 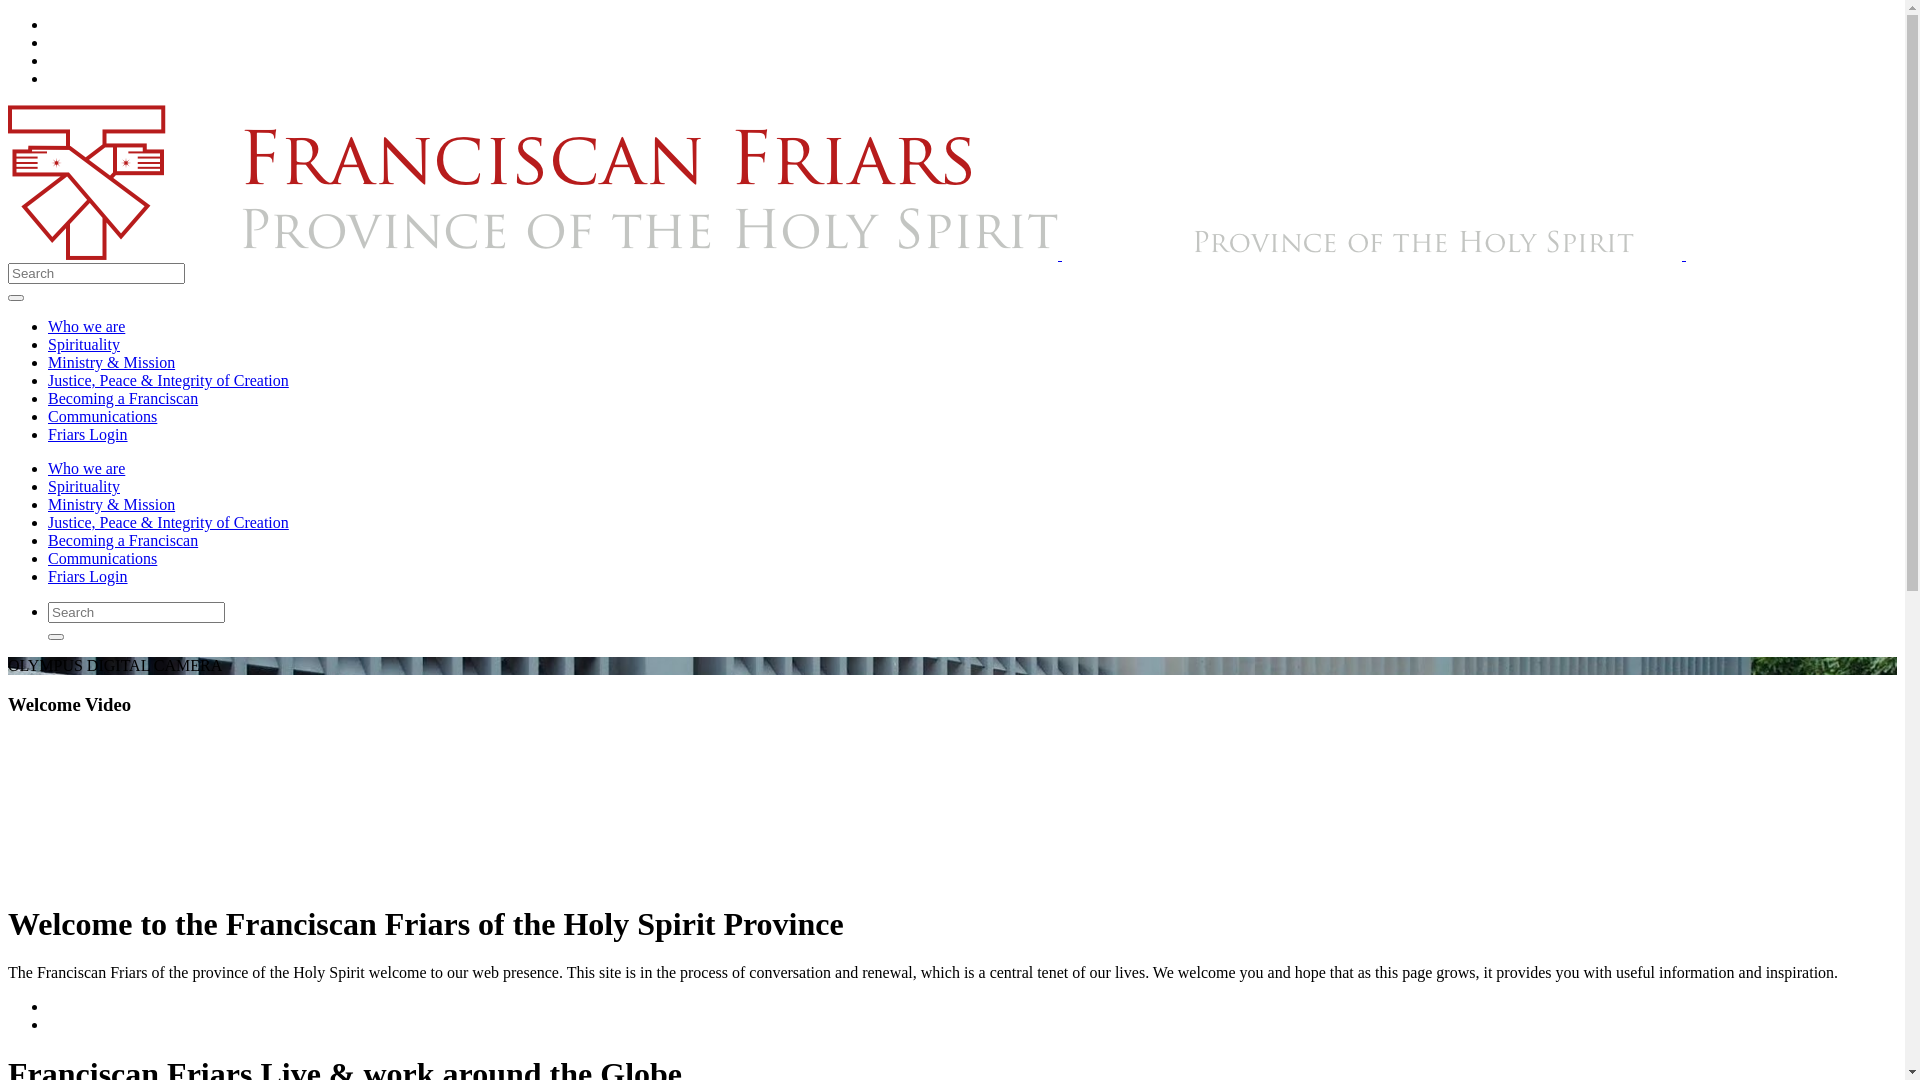 I want to click on Justice, Peace & Integrity of Creation, so click(x=168, y=380).